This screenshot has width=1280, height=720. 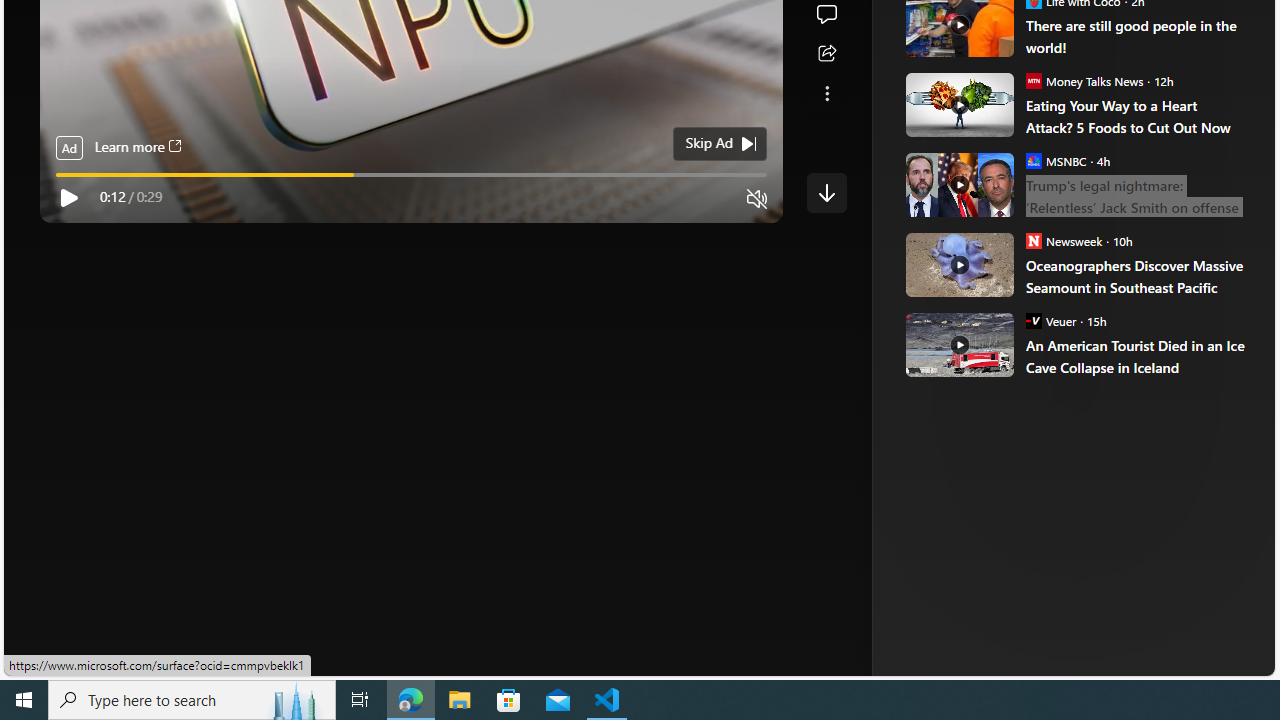 I want to click on Share this story, so click(x=826, y=54).